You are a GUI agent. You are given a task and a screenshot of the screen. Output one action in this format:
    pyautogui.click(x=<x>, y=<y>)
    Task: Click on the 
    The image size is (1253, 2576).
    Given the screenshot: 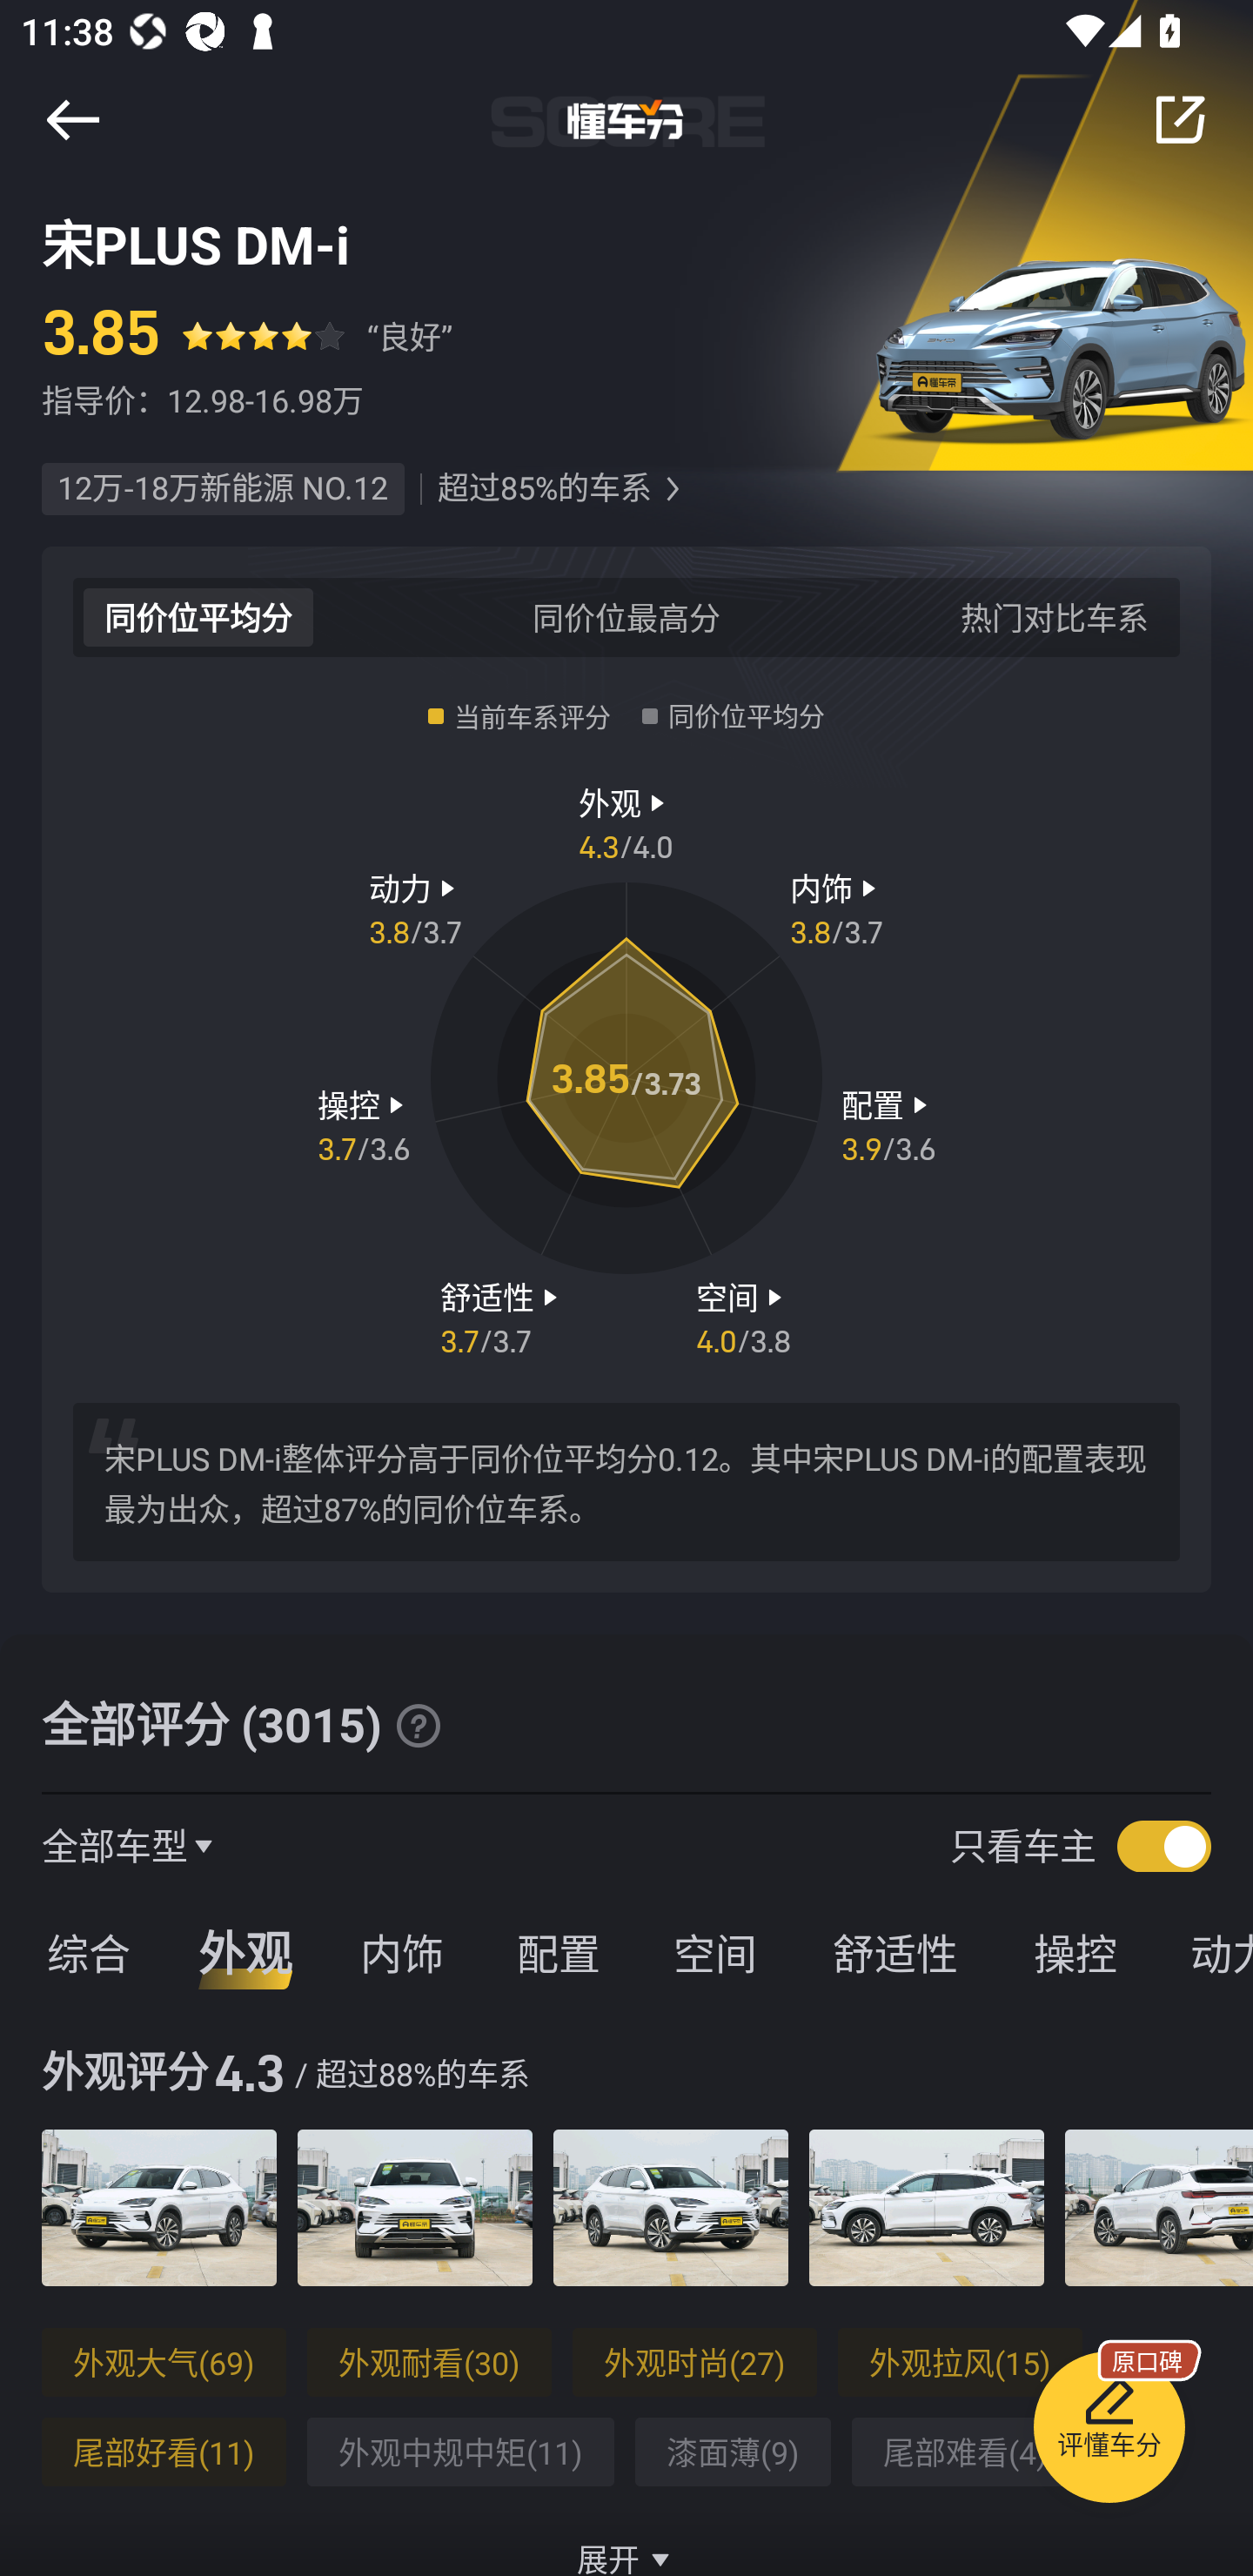 What is the action you would take?
    pyautogui.click(x=672, y=489)
    